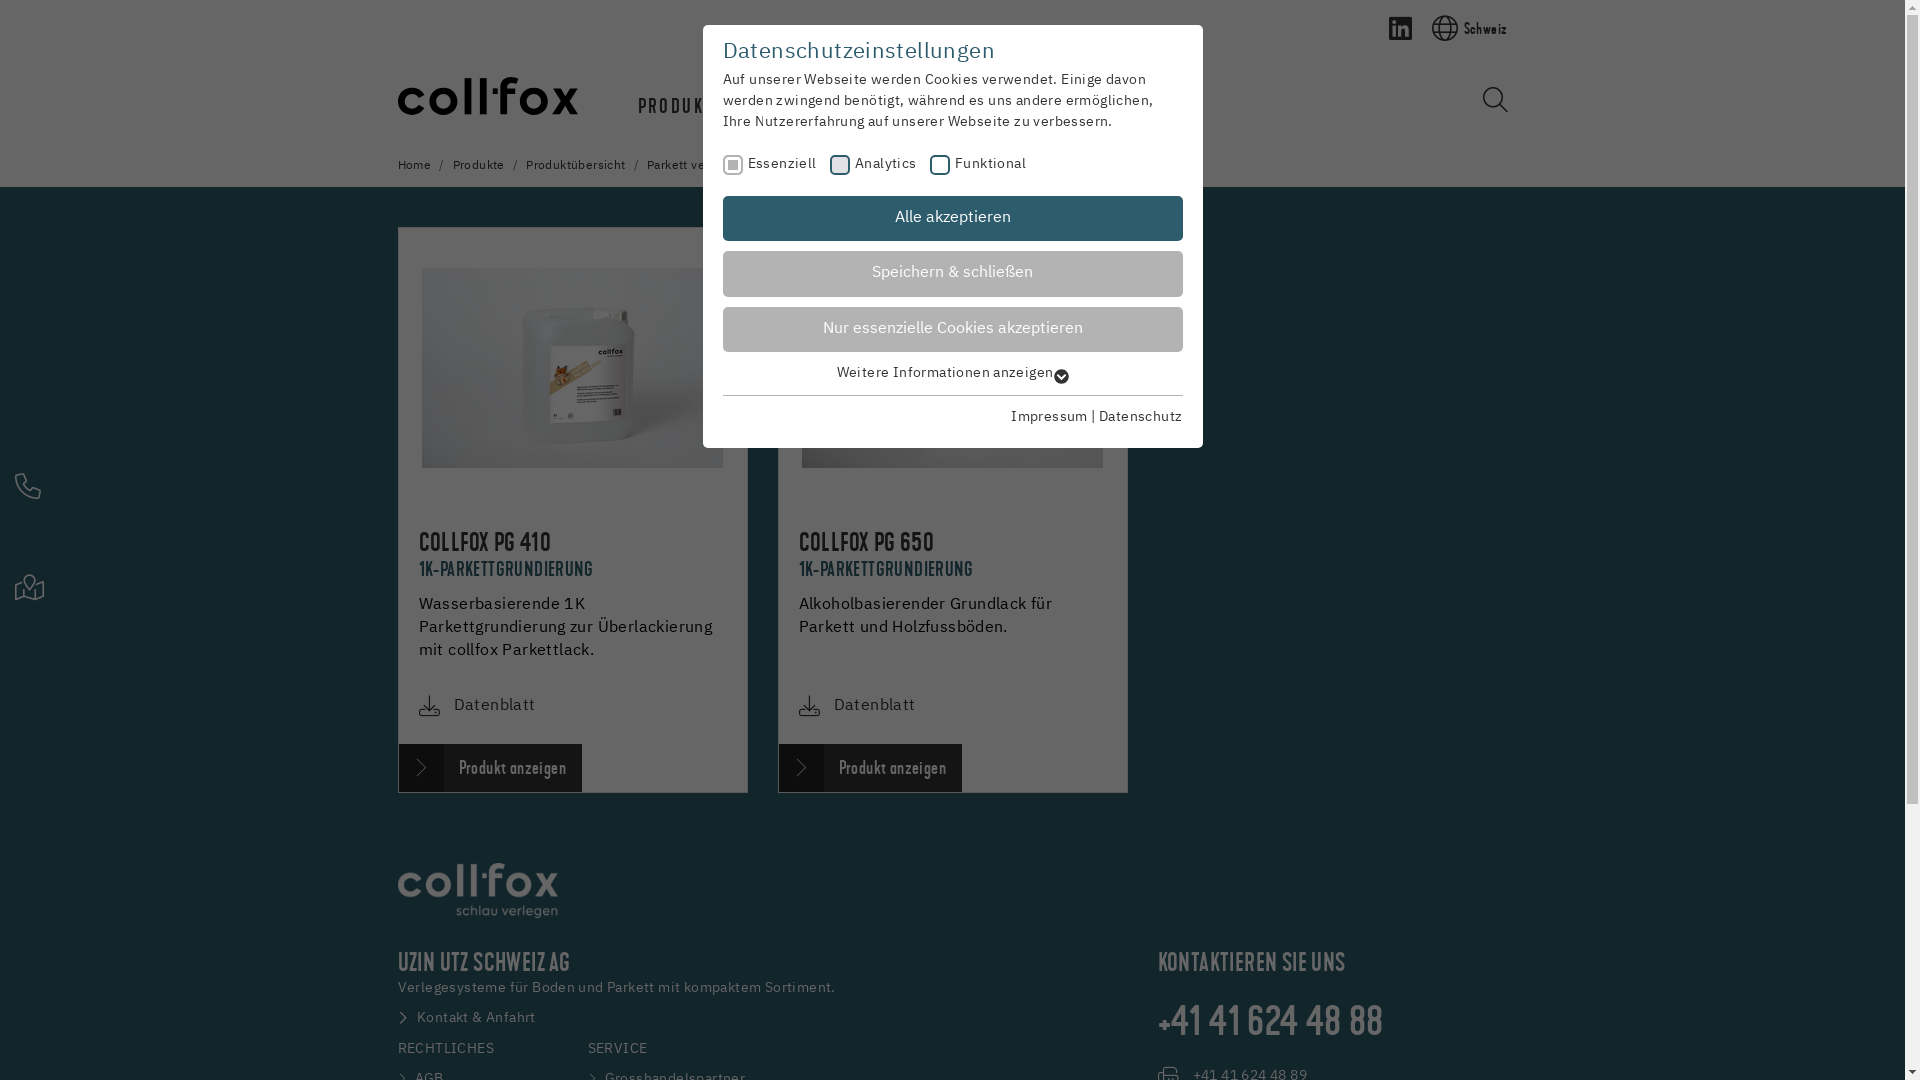  I want to click on PRODUKTE, so click(680, 106).